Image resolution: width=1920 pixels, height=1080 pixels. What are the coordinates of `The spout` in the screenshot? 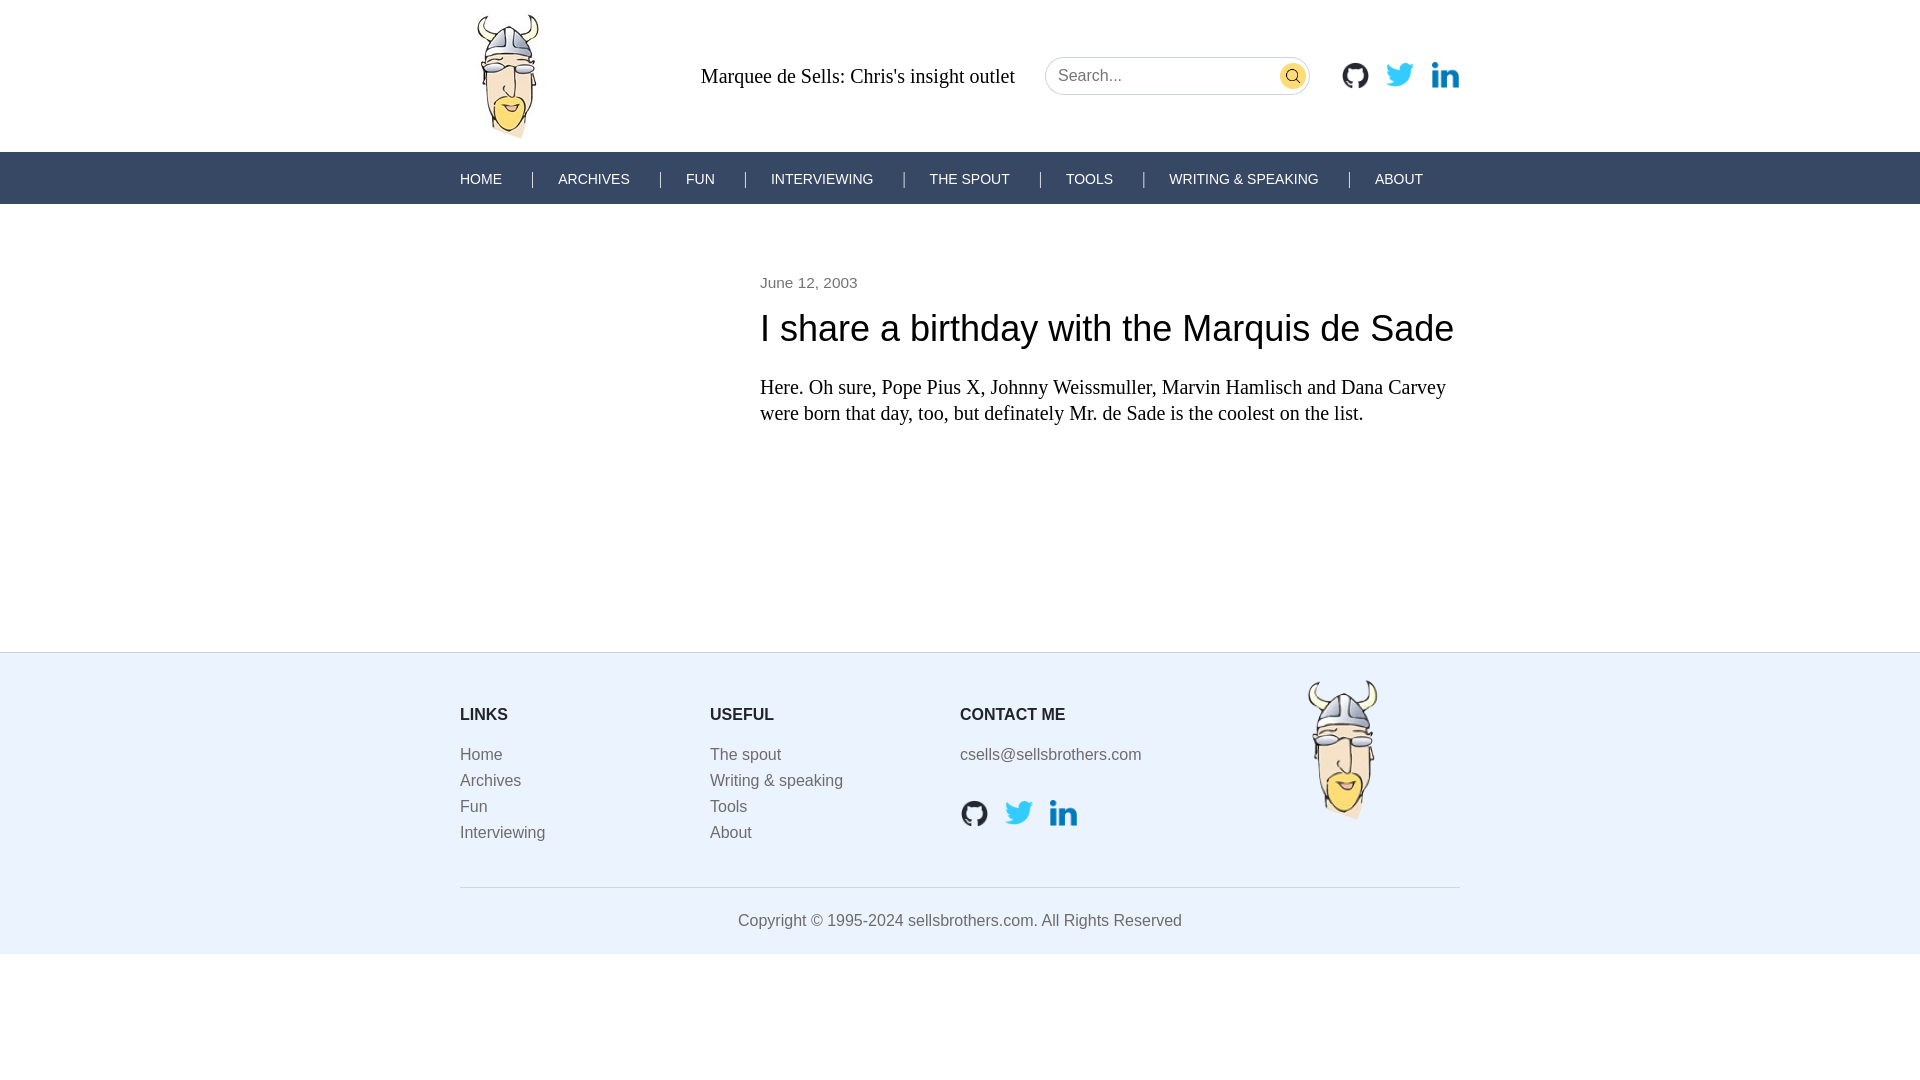 It's located at (746, 754).